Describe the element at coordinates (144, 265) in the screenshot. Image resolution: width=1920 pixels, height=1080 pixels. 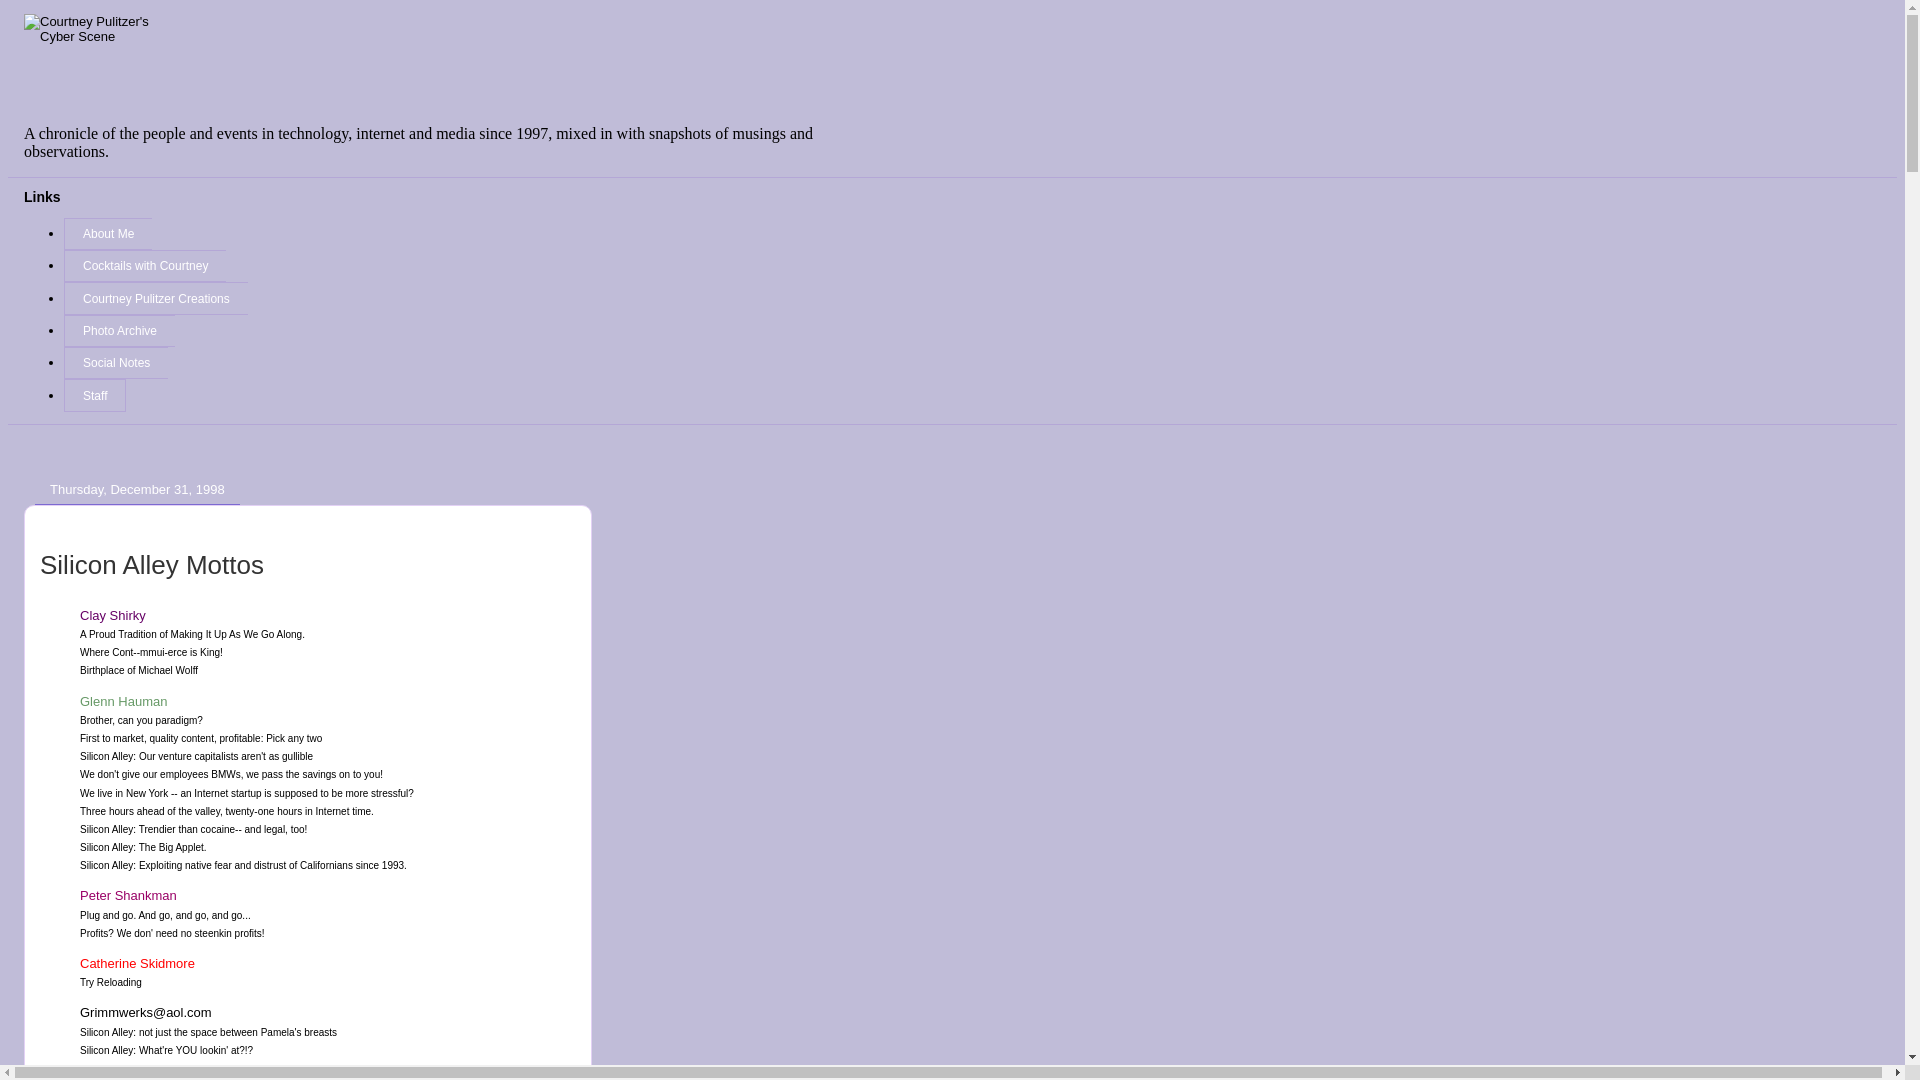
I see `Cocktails with Courtney` at that location.